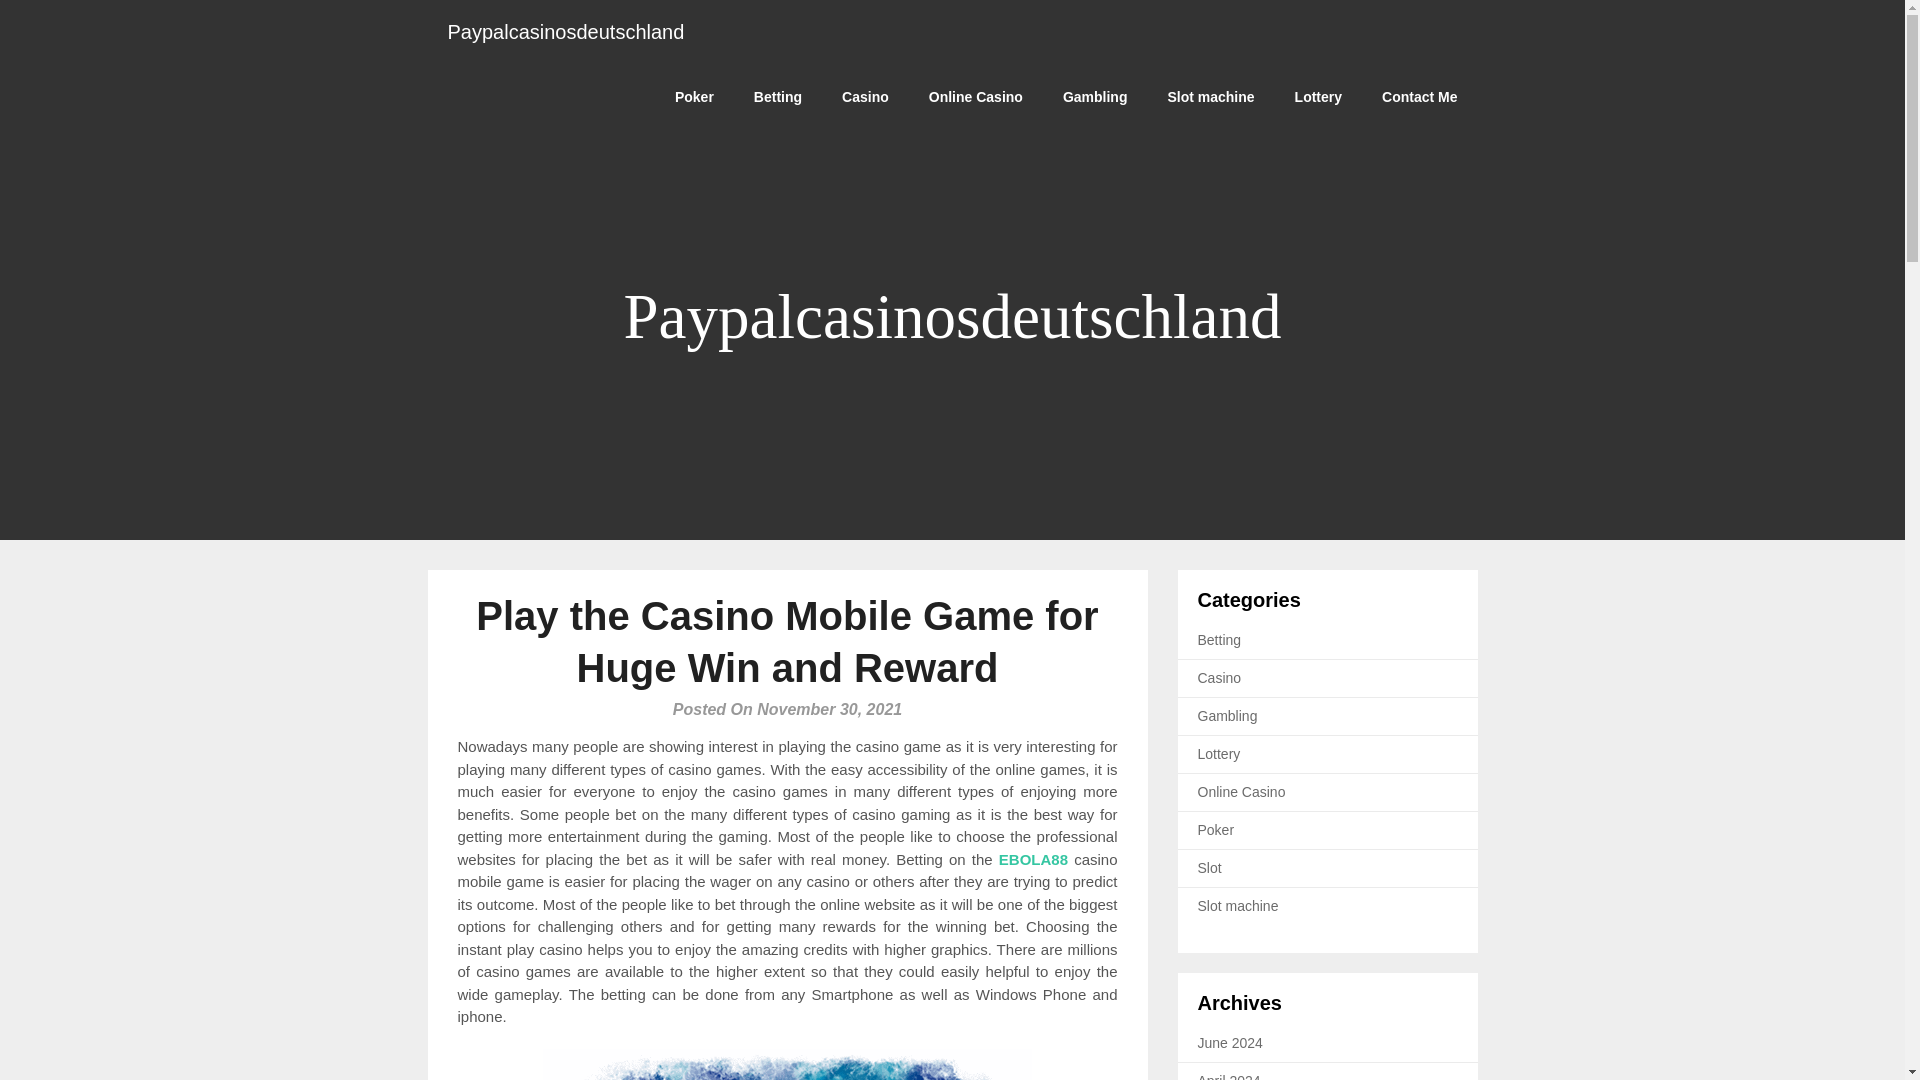 This screenshot has width=1920, height=1080. What do you see at coordinates (1242, 792) in the screenshot?
I see `Online Casino` at bounding box center [1242, 792].